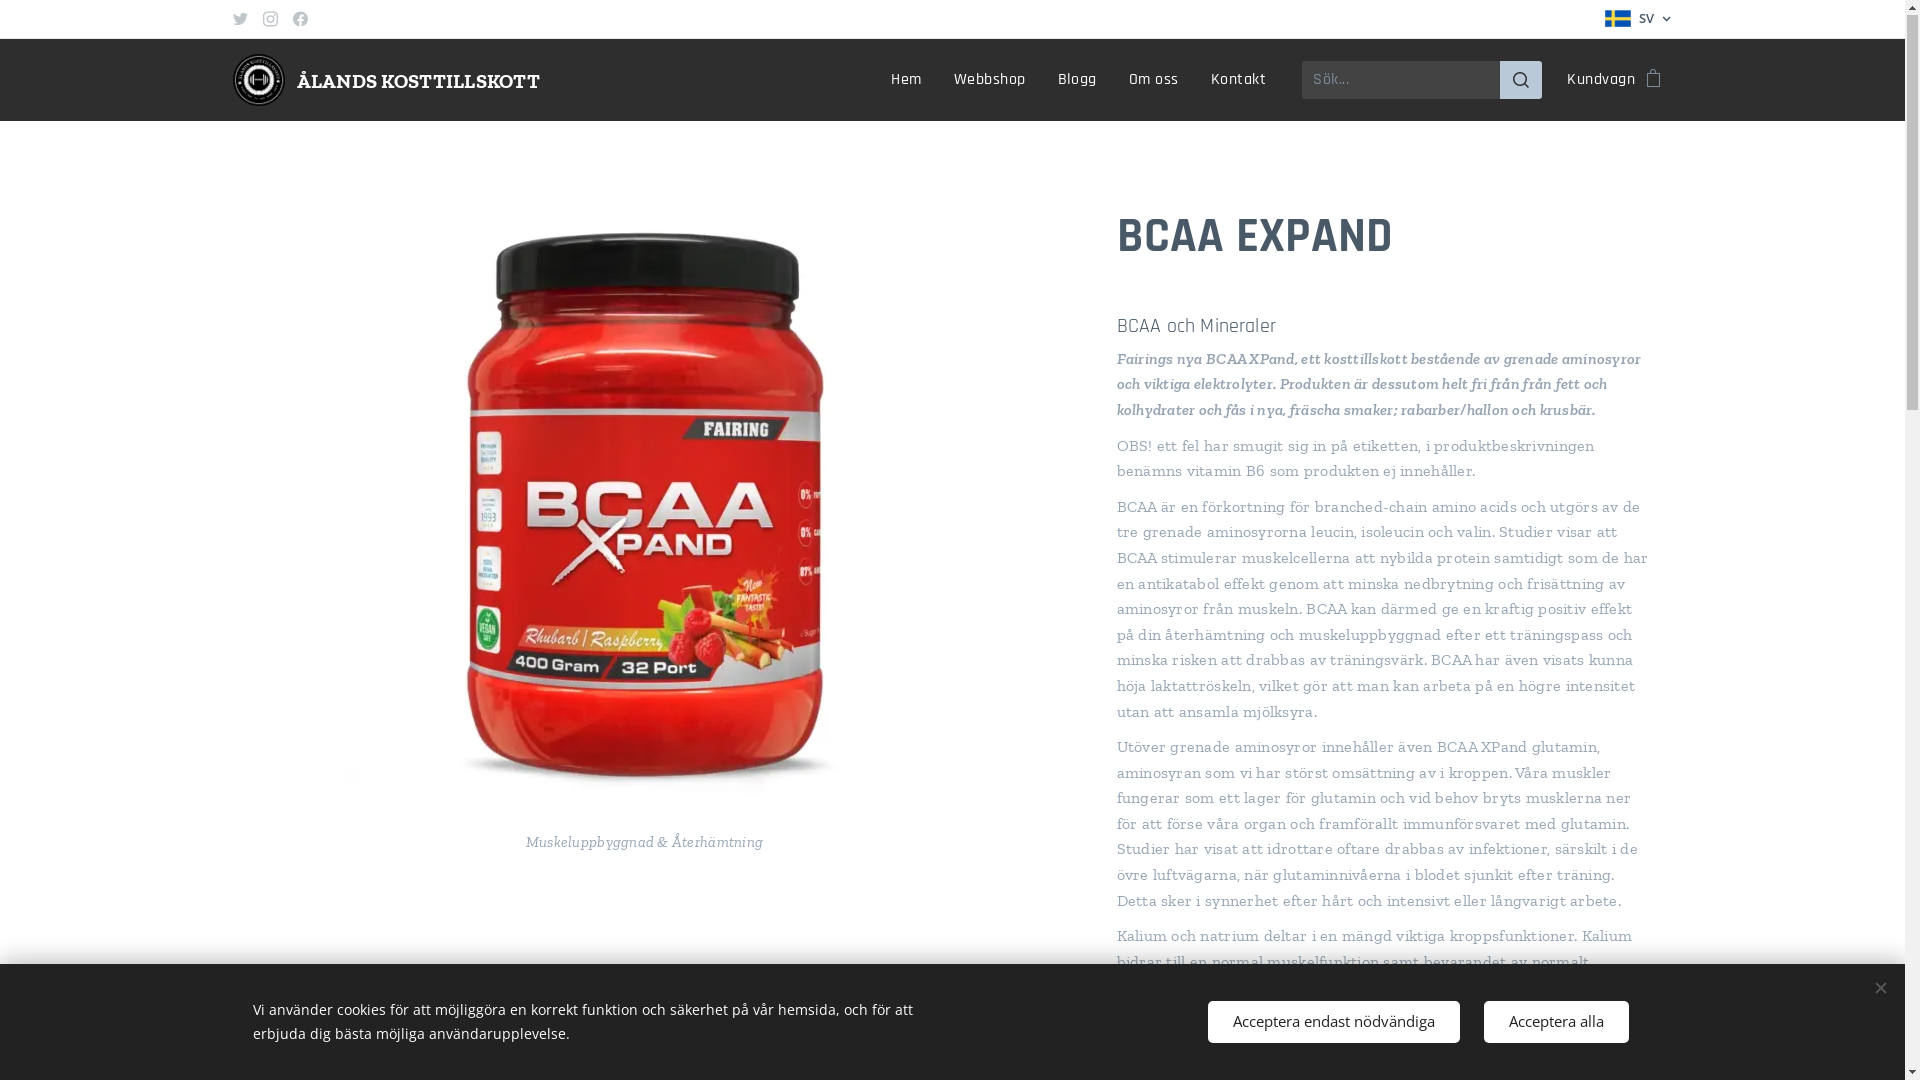  Describe the element at coordinates (990, 81) in the screenshot. I see `Webbshop` at that location.